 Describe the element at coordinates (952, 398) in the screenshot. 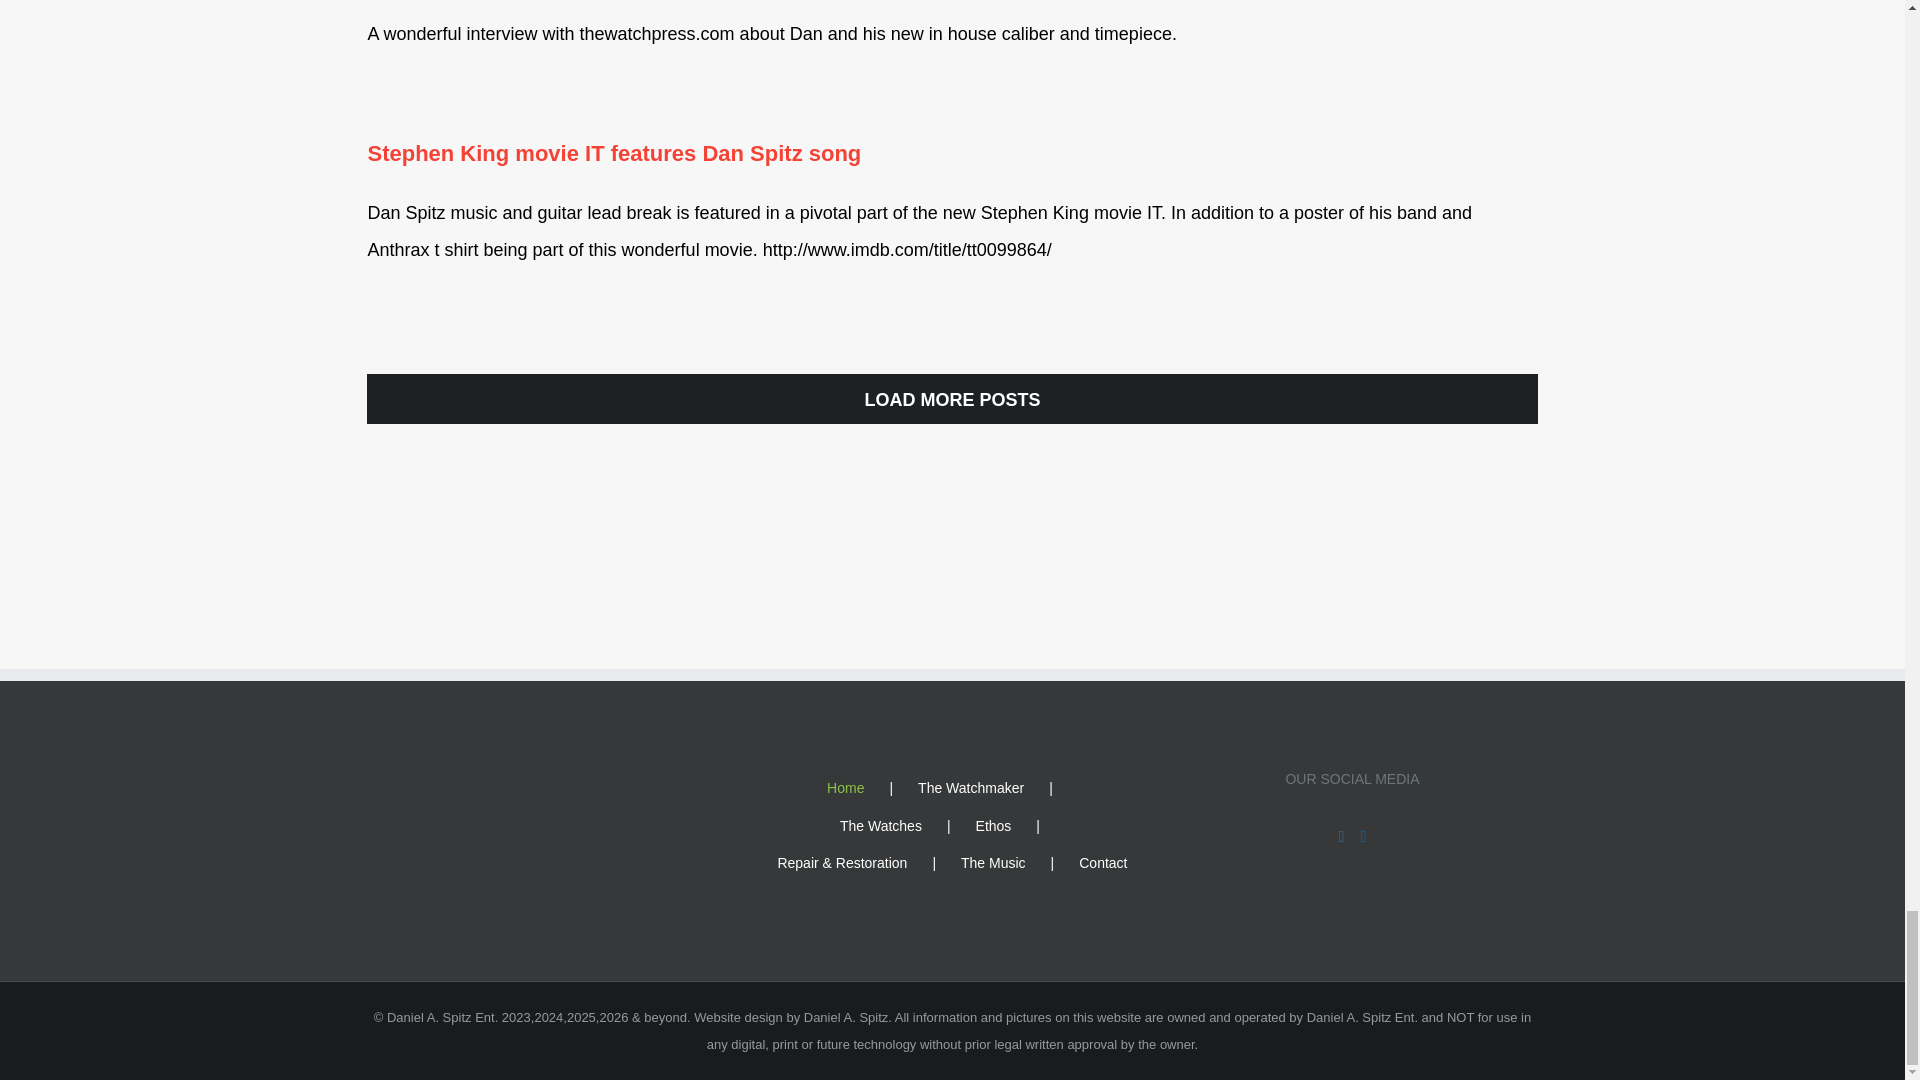

I see `LOAD MORE POSTS` at that location.